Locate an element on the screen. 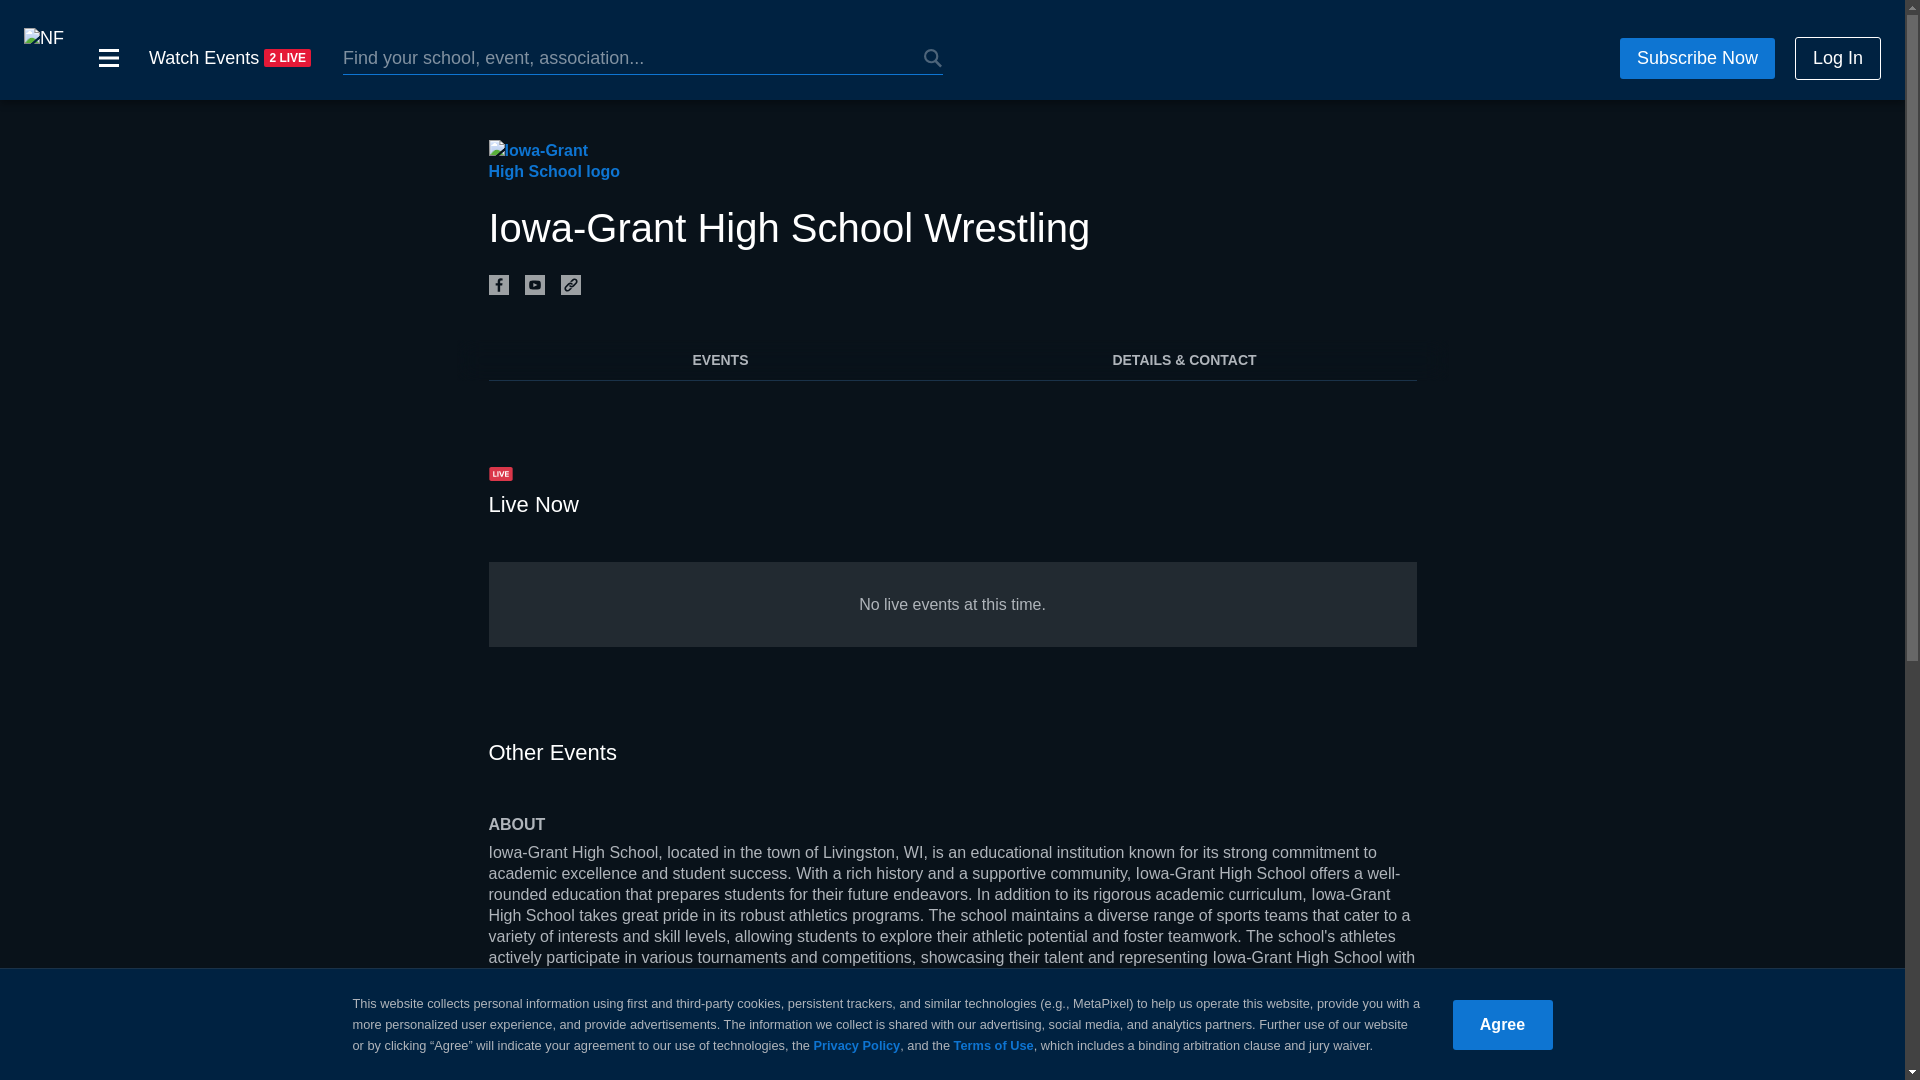 This screenshot has height=1080, width=1920. Subscribe Now is located at coordinates (1684, 53).